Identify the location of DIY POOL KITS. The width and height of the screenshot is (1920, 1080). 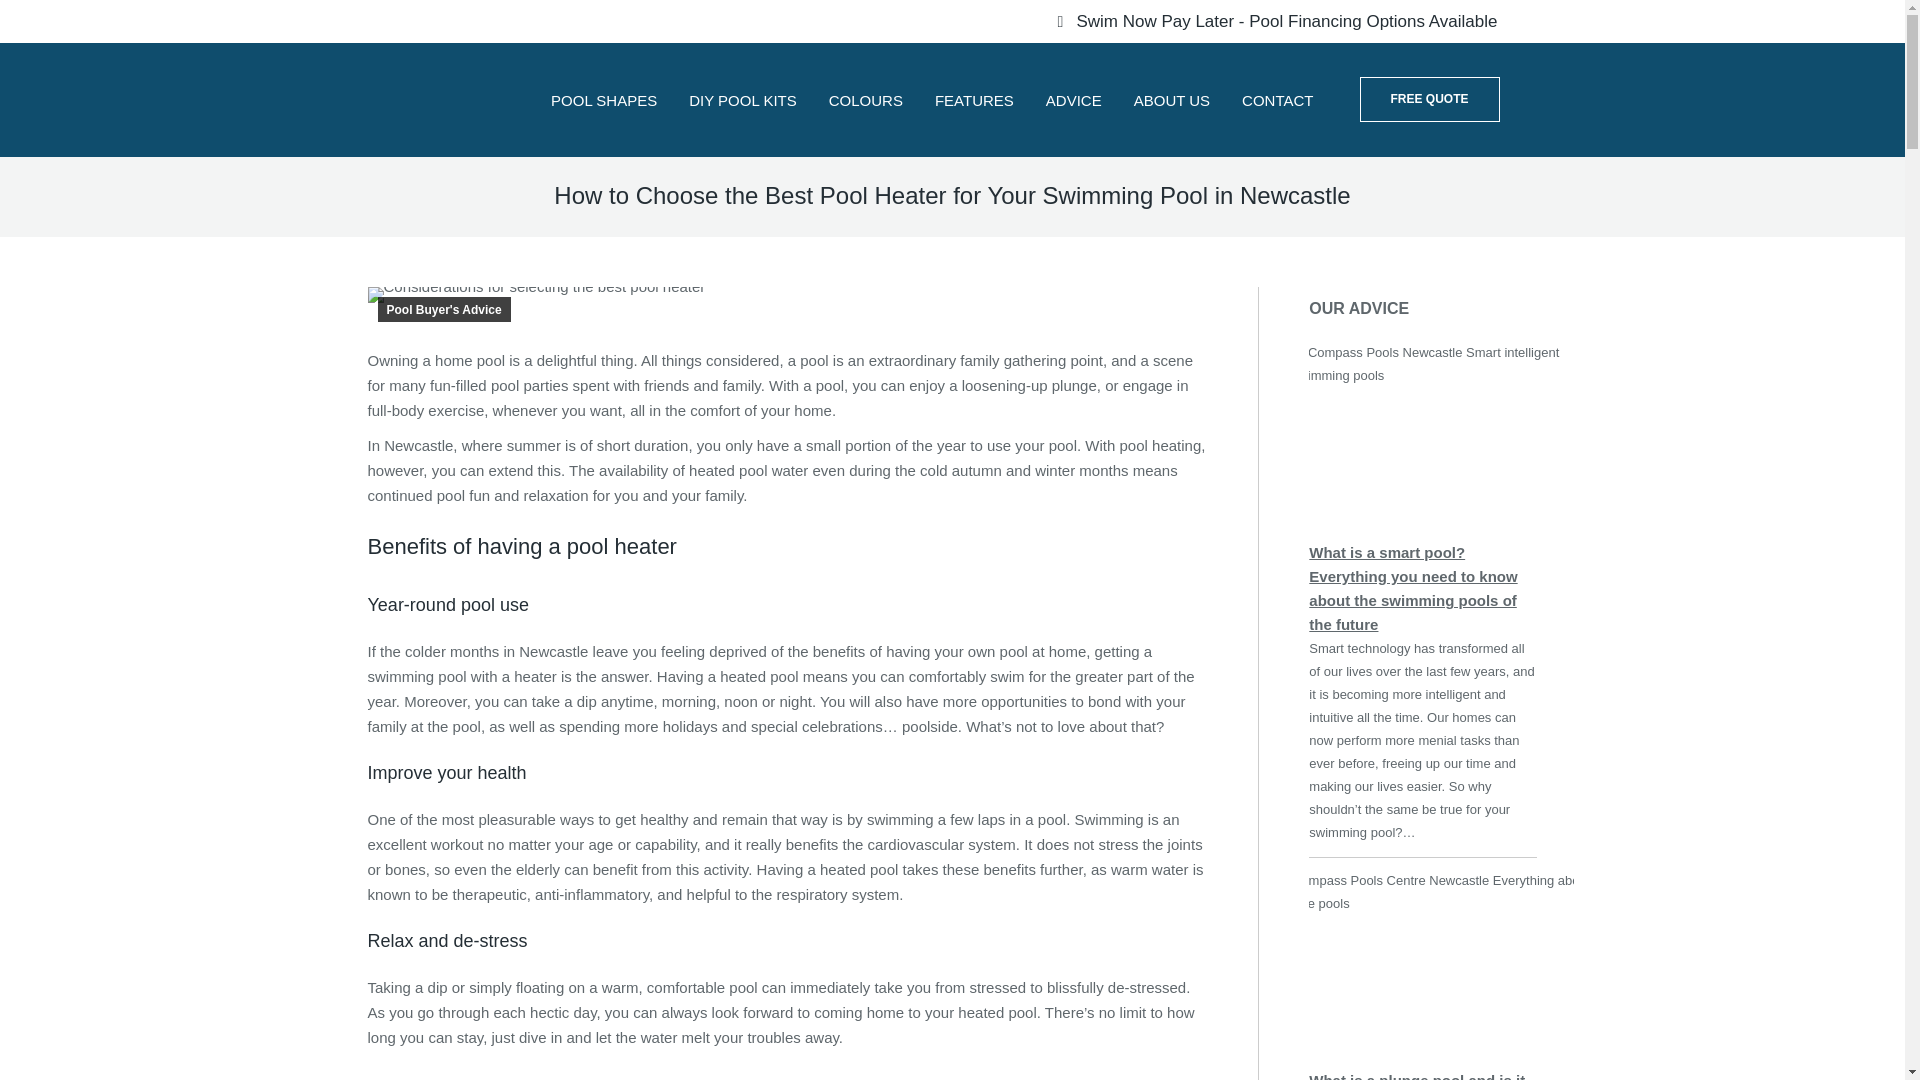
(742, 100).